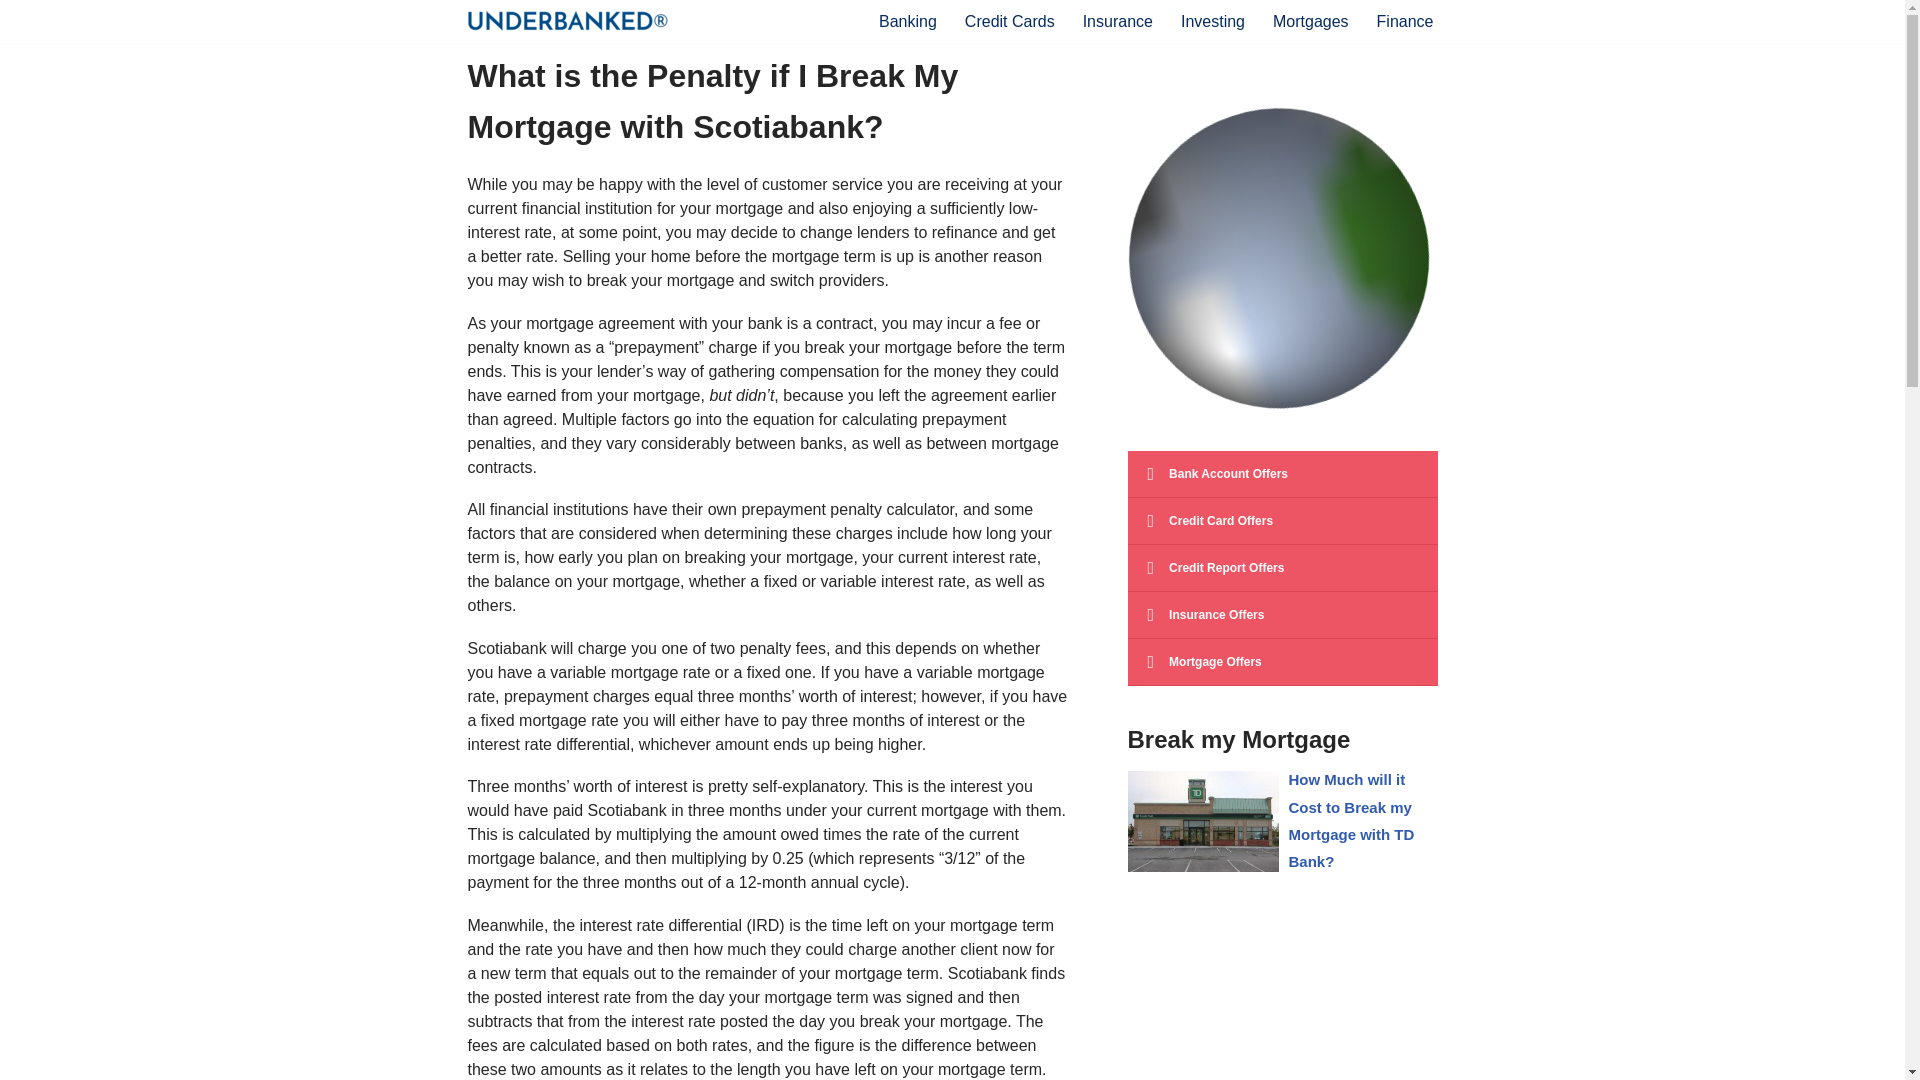 Image resolution: width=1920 pixels, height=1080 pixels. I want to click on Mortgages, so click(1310, 20).